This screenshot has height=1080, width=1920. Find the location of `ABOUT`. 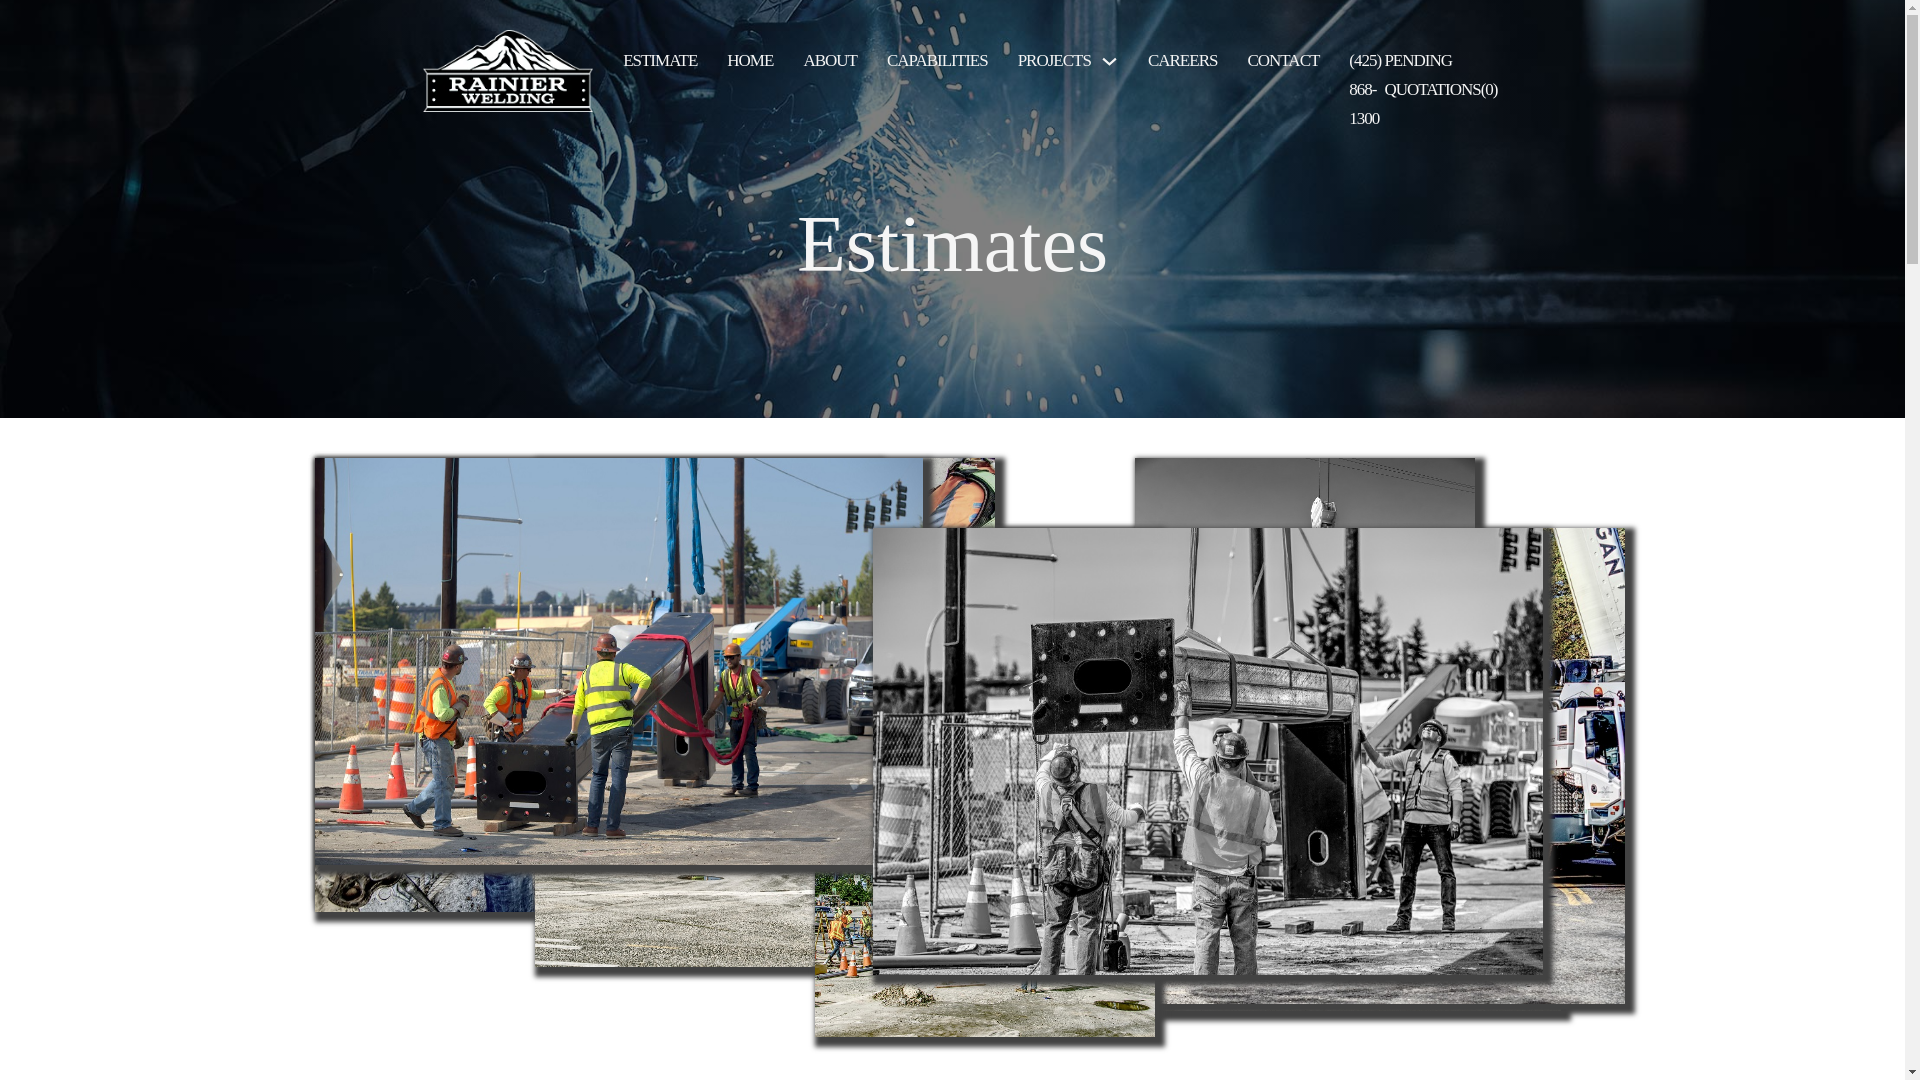

ABOUT is located at coordinates (829, 61).